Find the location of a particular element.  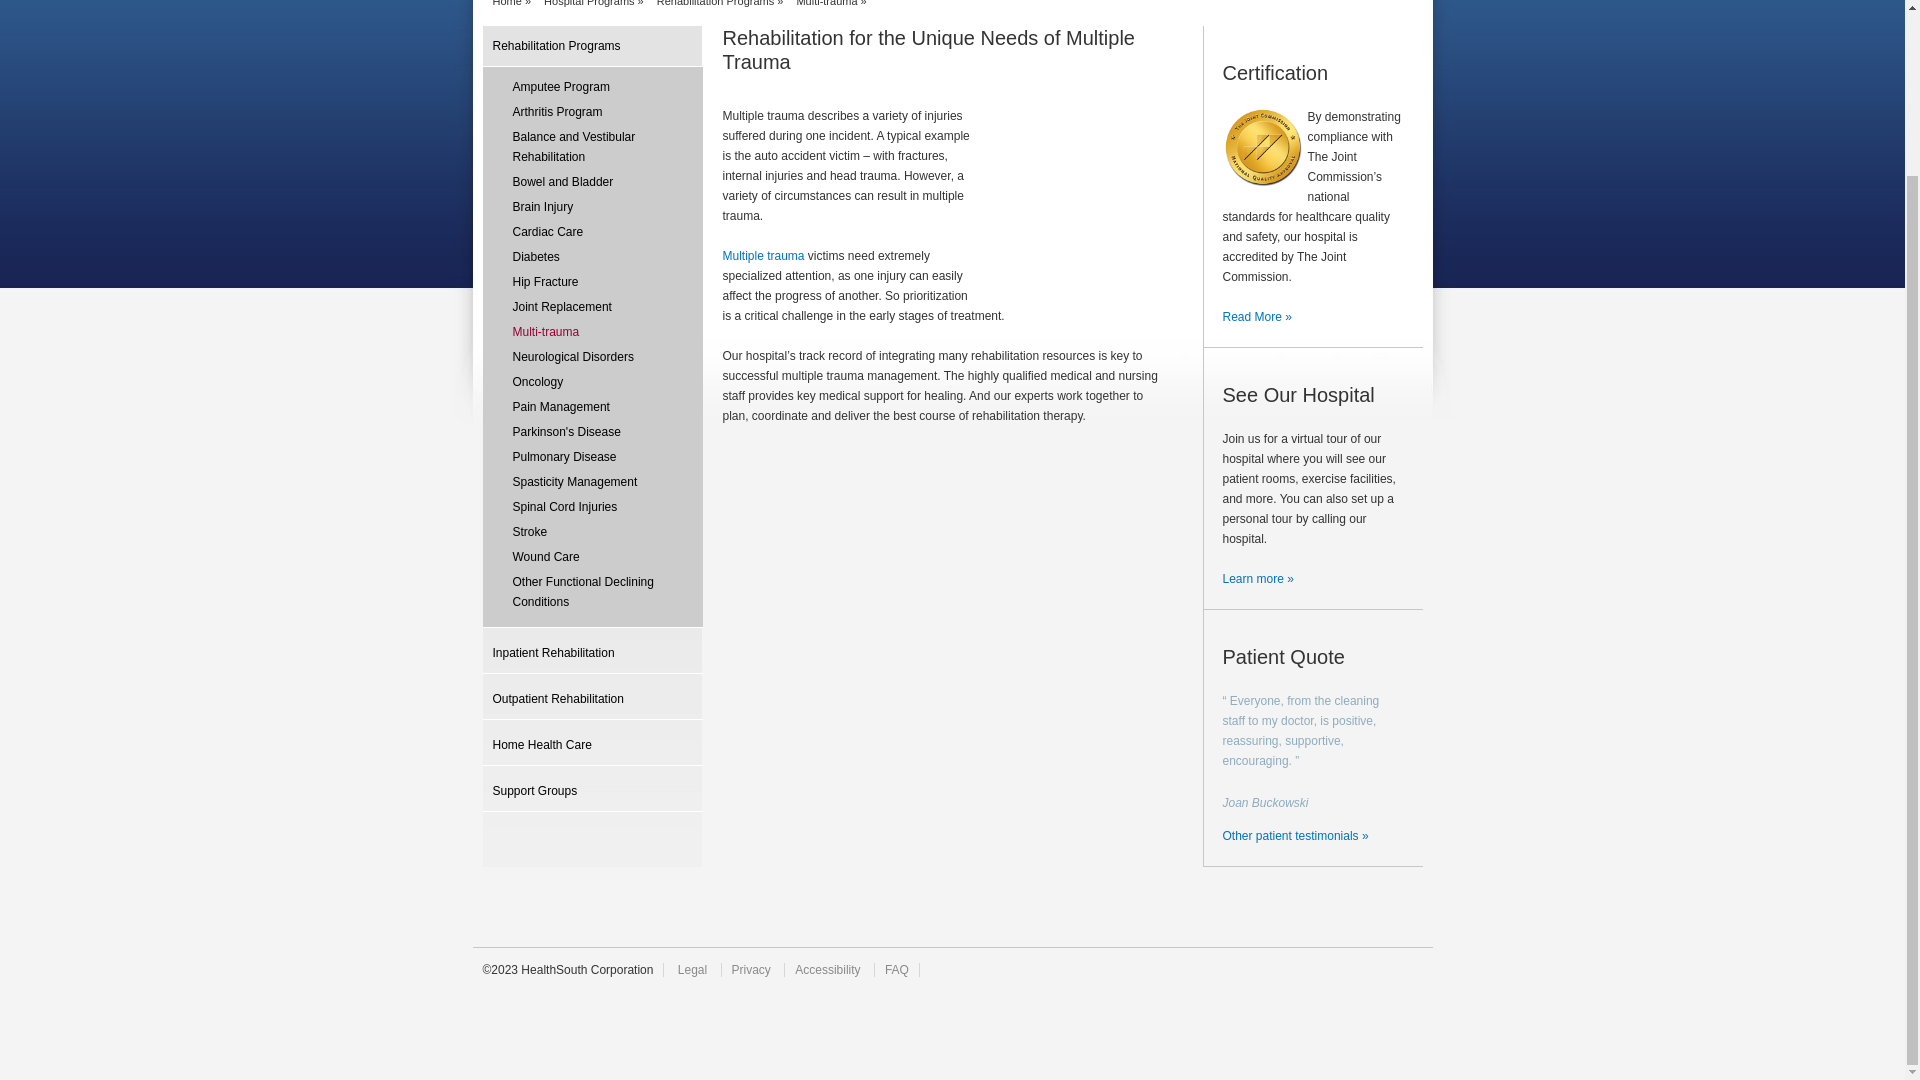

Arthritis Program is located at coordinates (592, 112).